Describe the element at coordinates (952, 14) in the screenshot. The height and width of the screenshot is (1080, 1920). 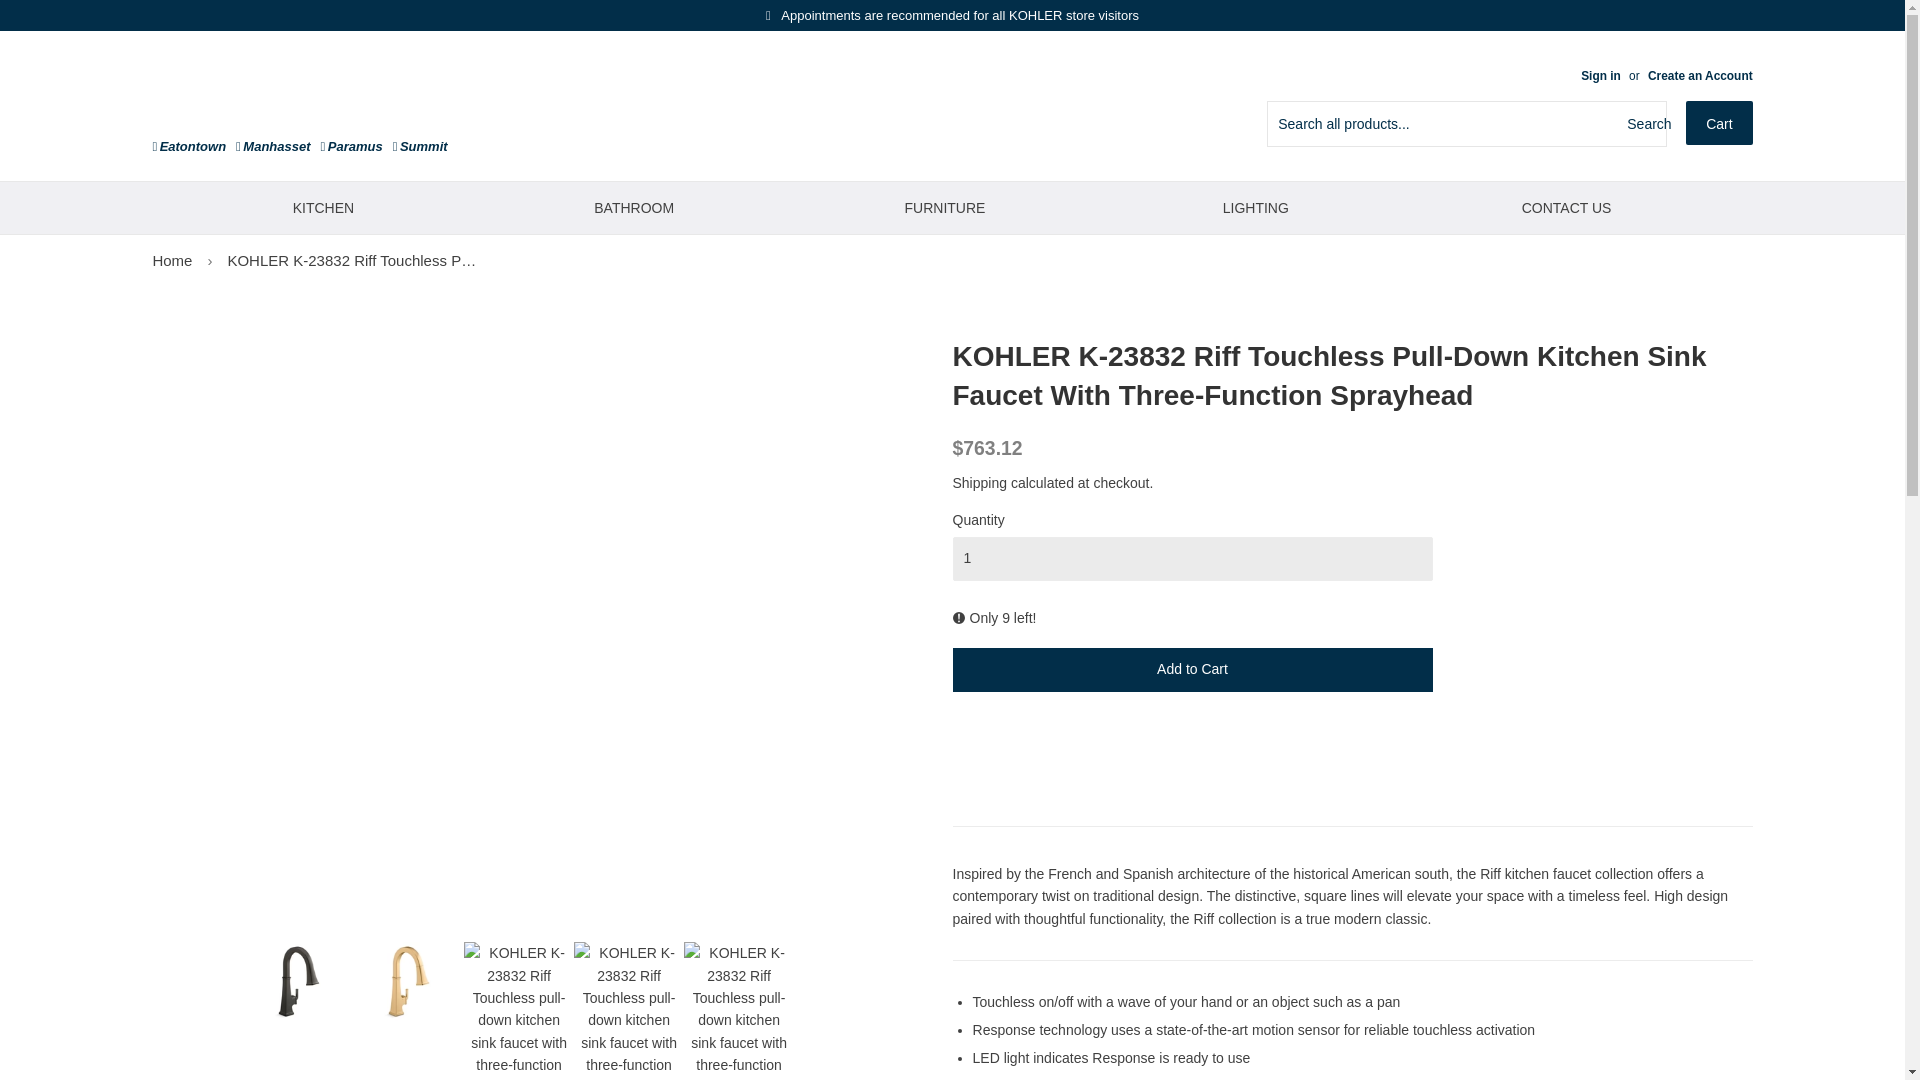
I see `Appointments are recommended for all KOHLER store visitors` at that location.